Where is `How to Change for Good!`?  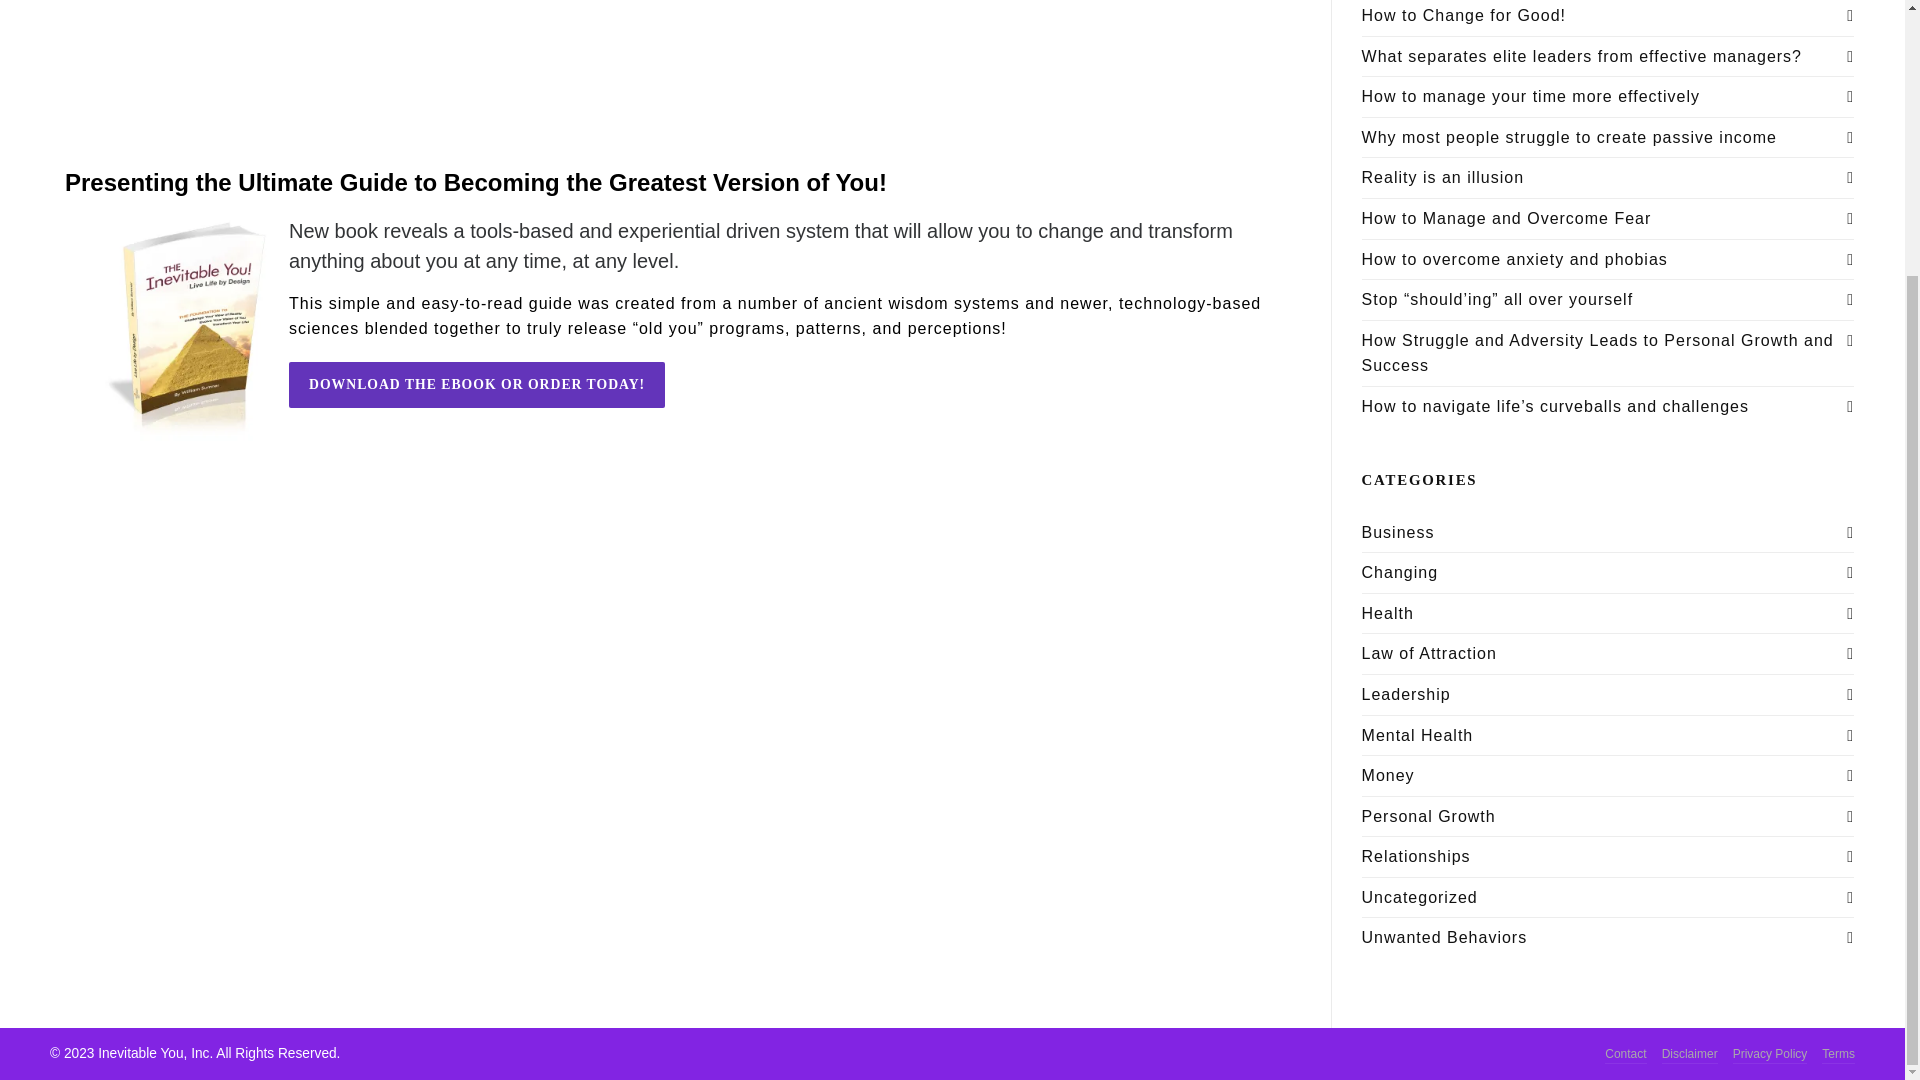 How to Change for Good! is located at coordinates (1608, 16).